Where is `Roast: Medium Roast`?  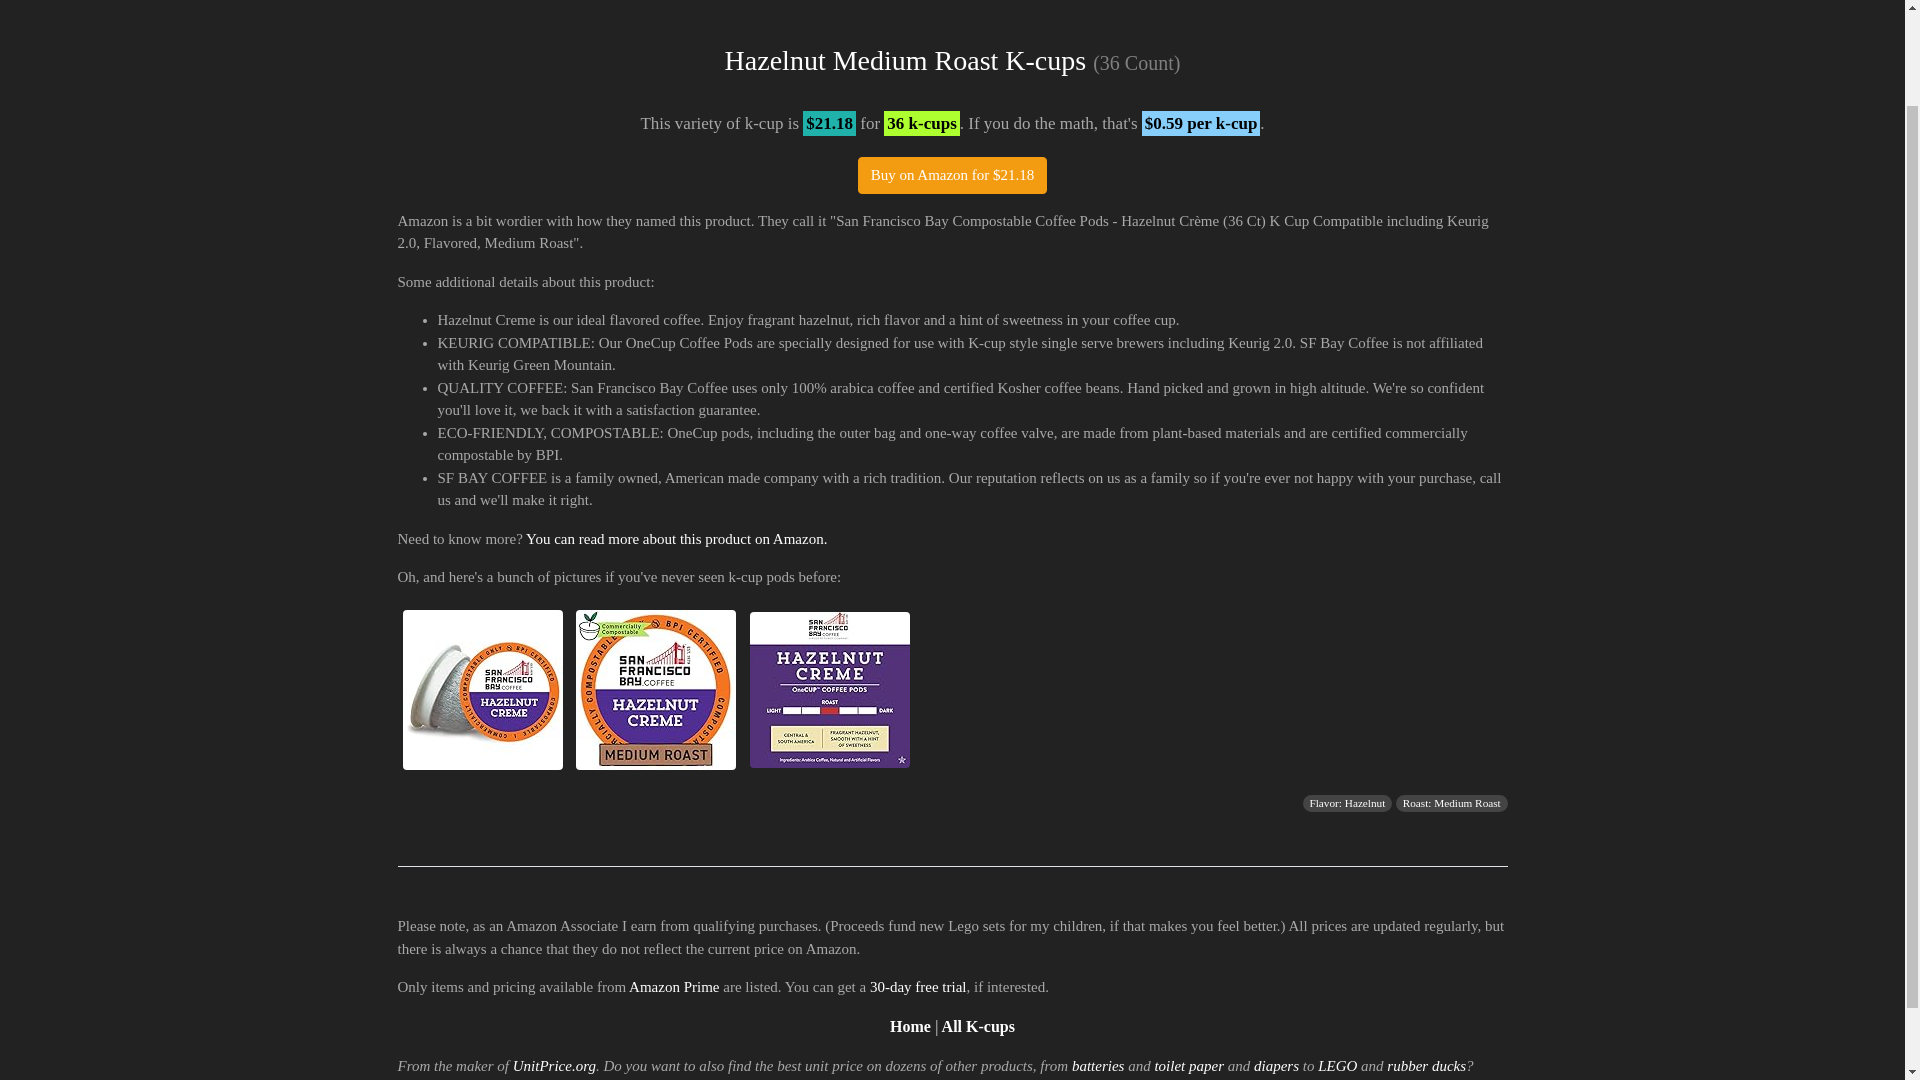
Roast: Medium Roast is located at coordinates (1452, 802).